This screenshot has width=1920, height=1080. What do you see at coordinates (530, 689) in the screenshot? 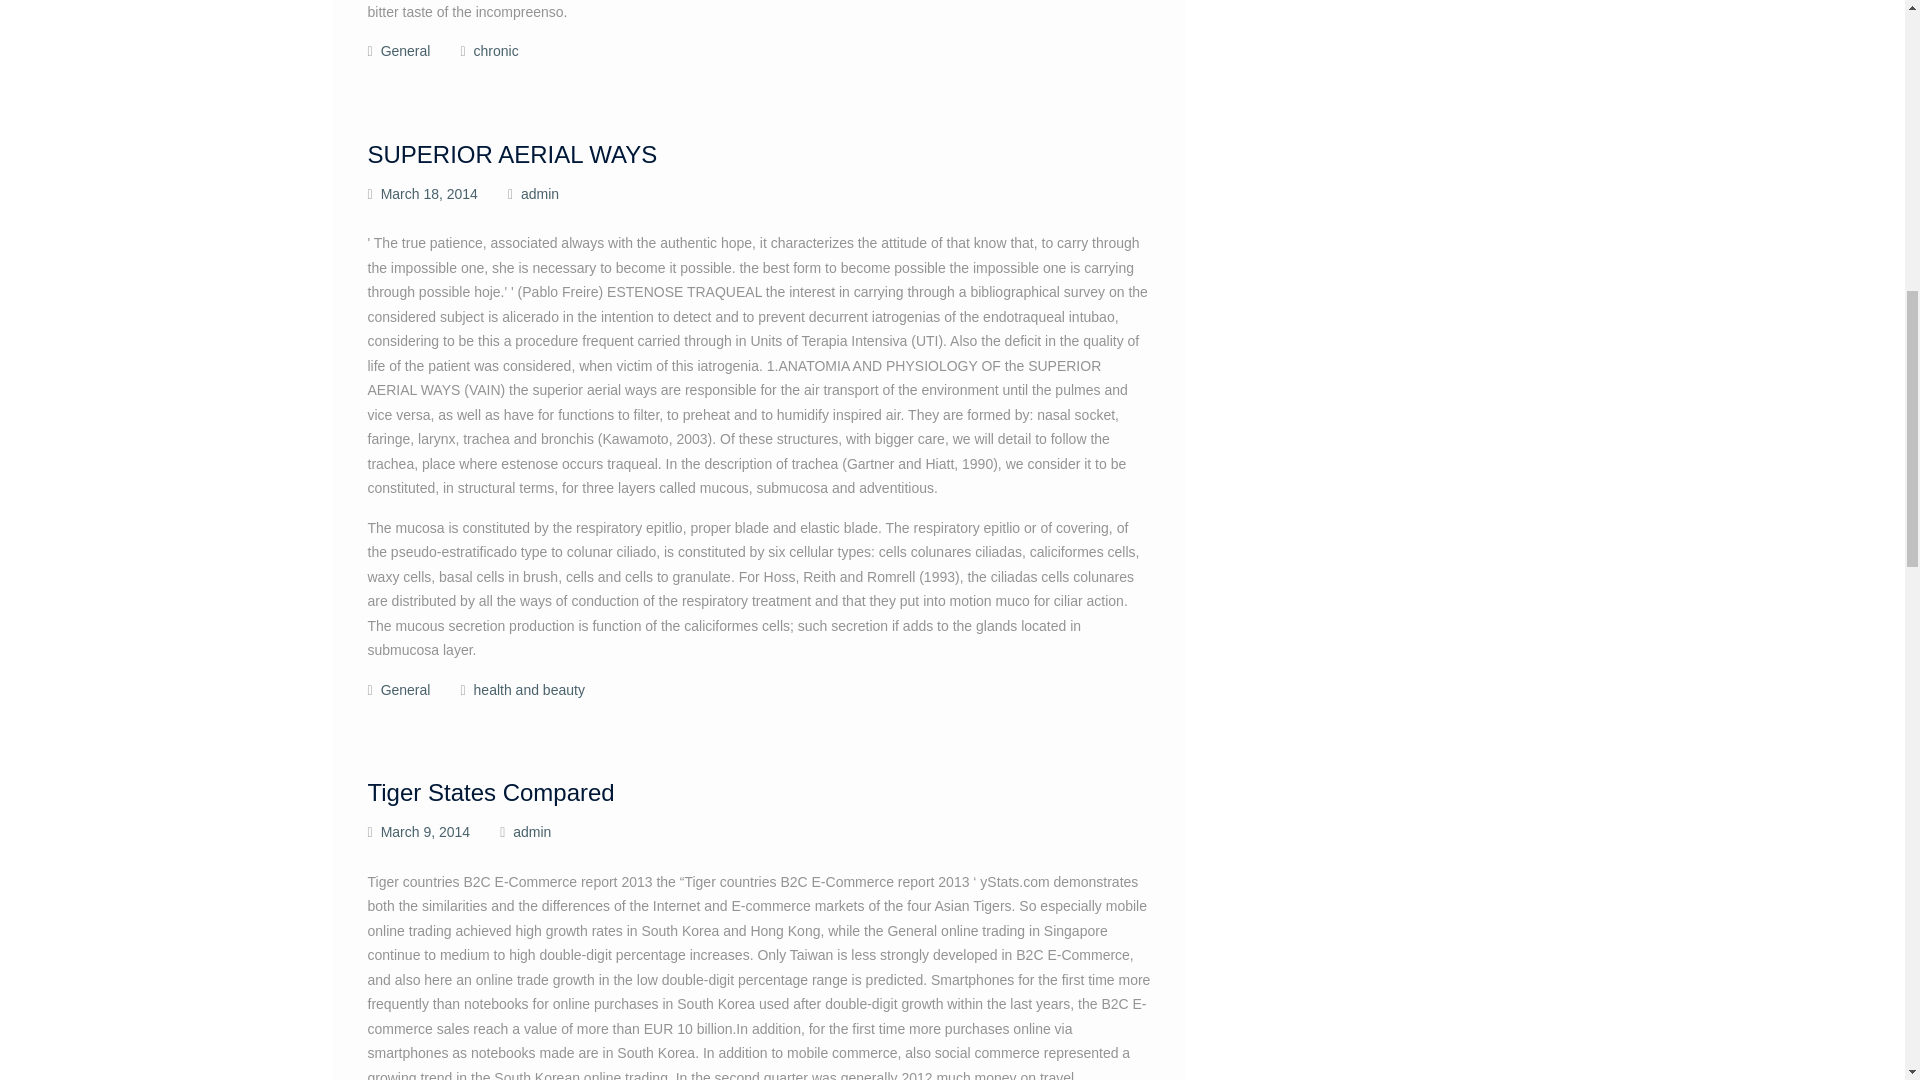
I see `health and beauty` at bounding box center [530, 689].